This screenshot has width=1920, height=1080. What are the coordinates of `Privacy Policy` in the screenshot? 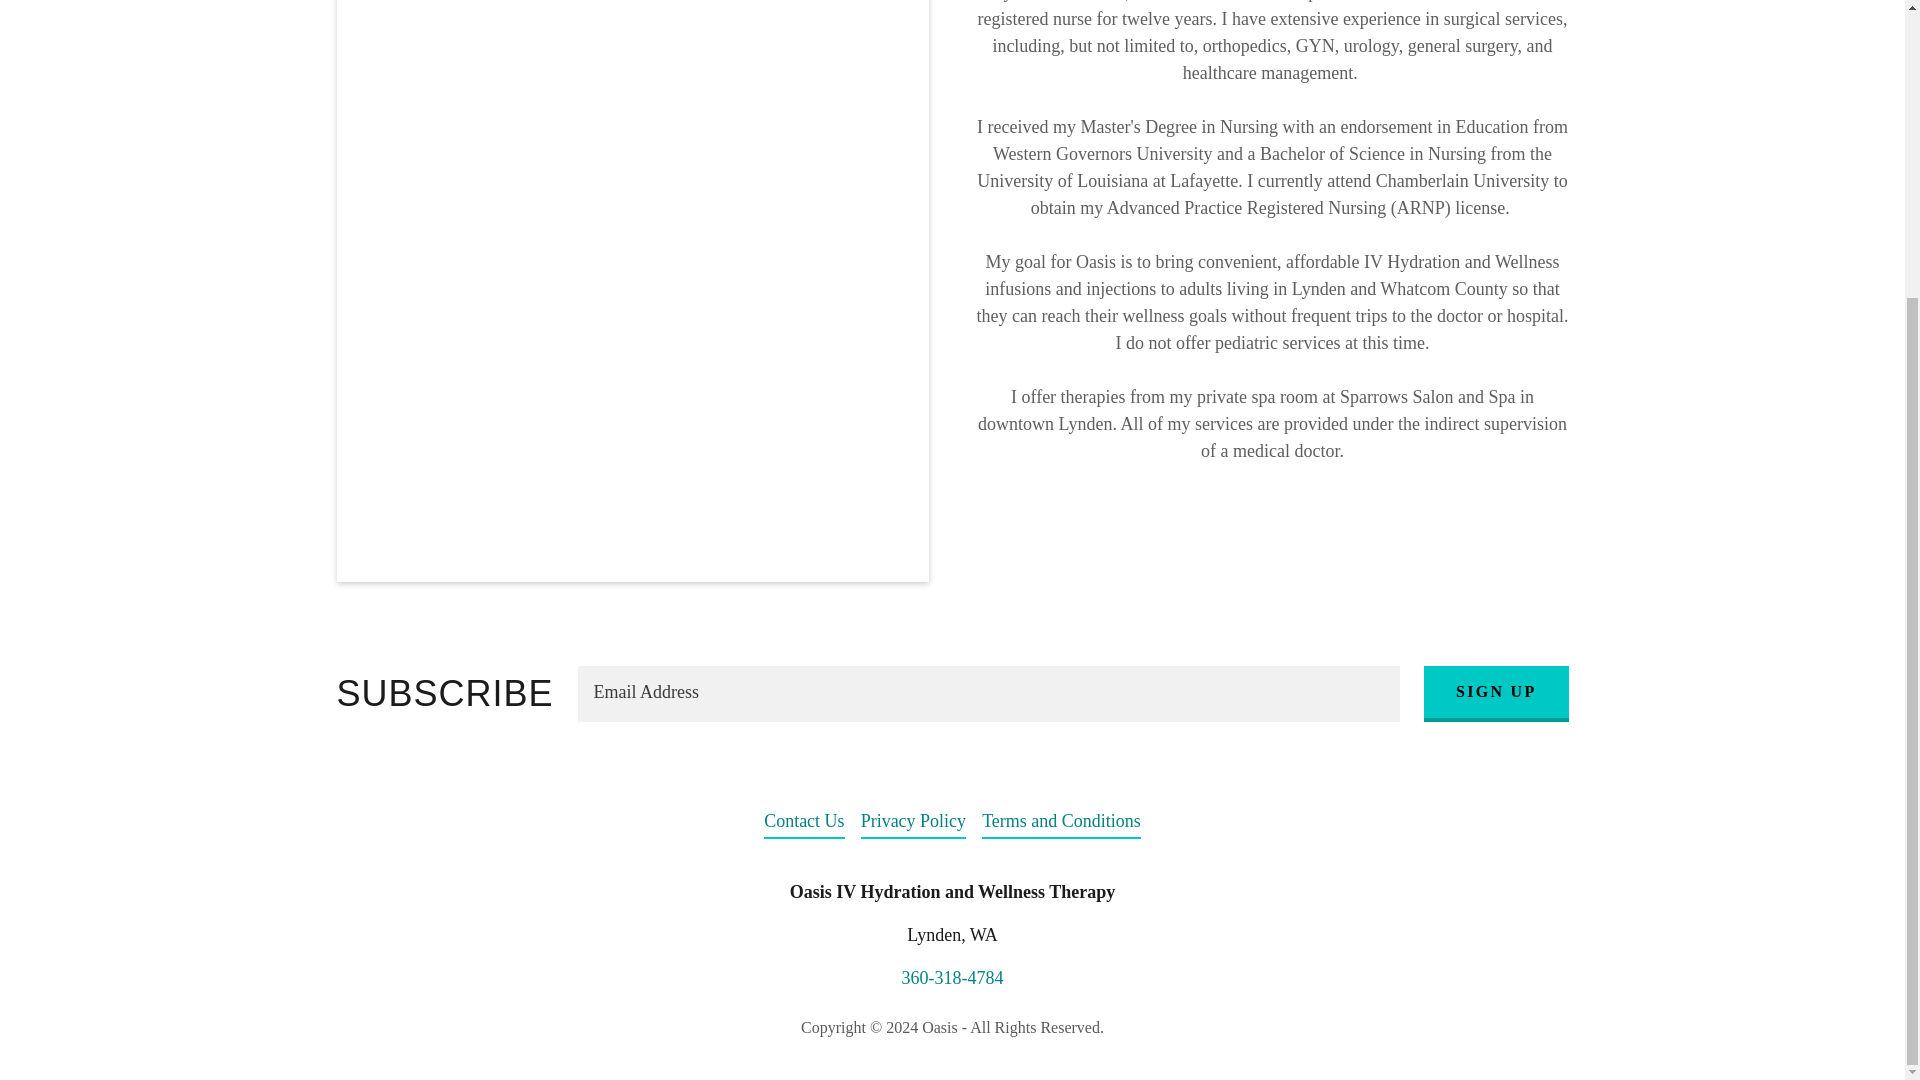 It's located at (914, 822).